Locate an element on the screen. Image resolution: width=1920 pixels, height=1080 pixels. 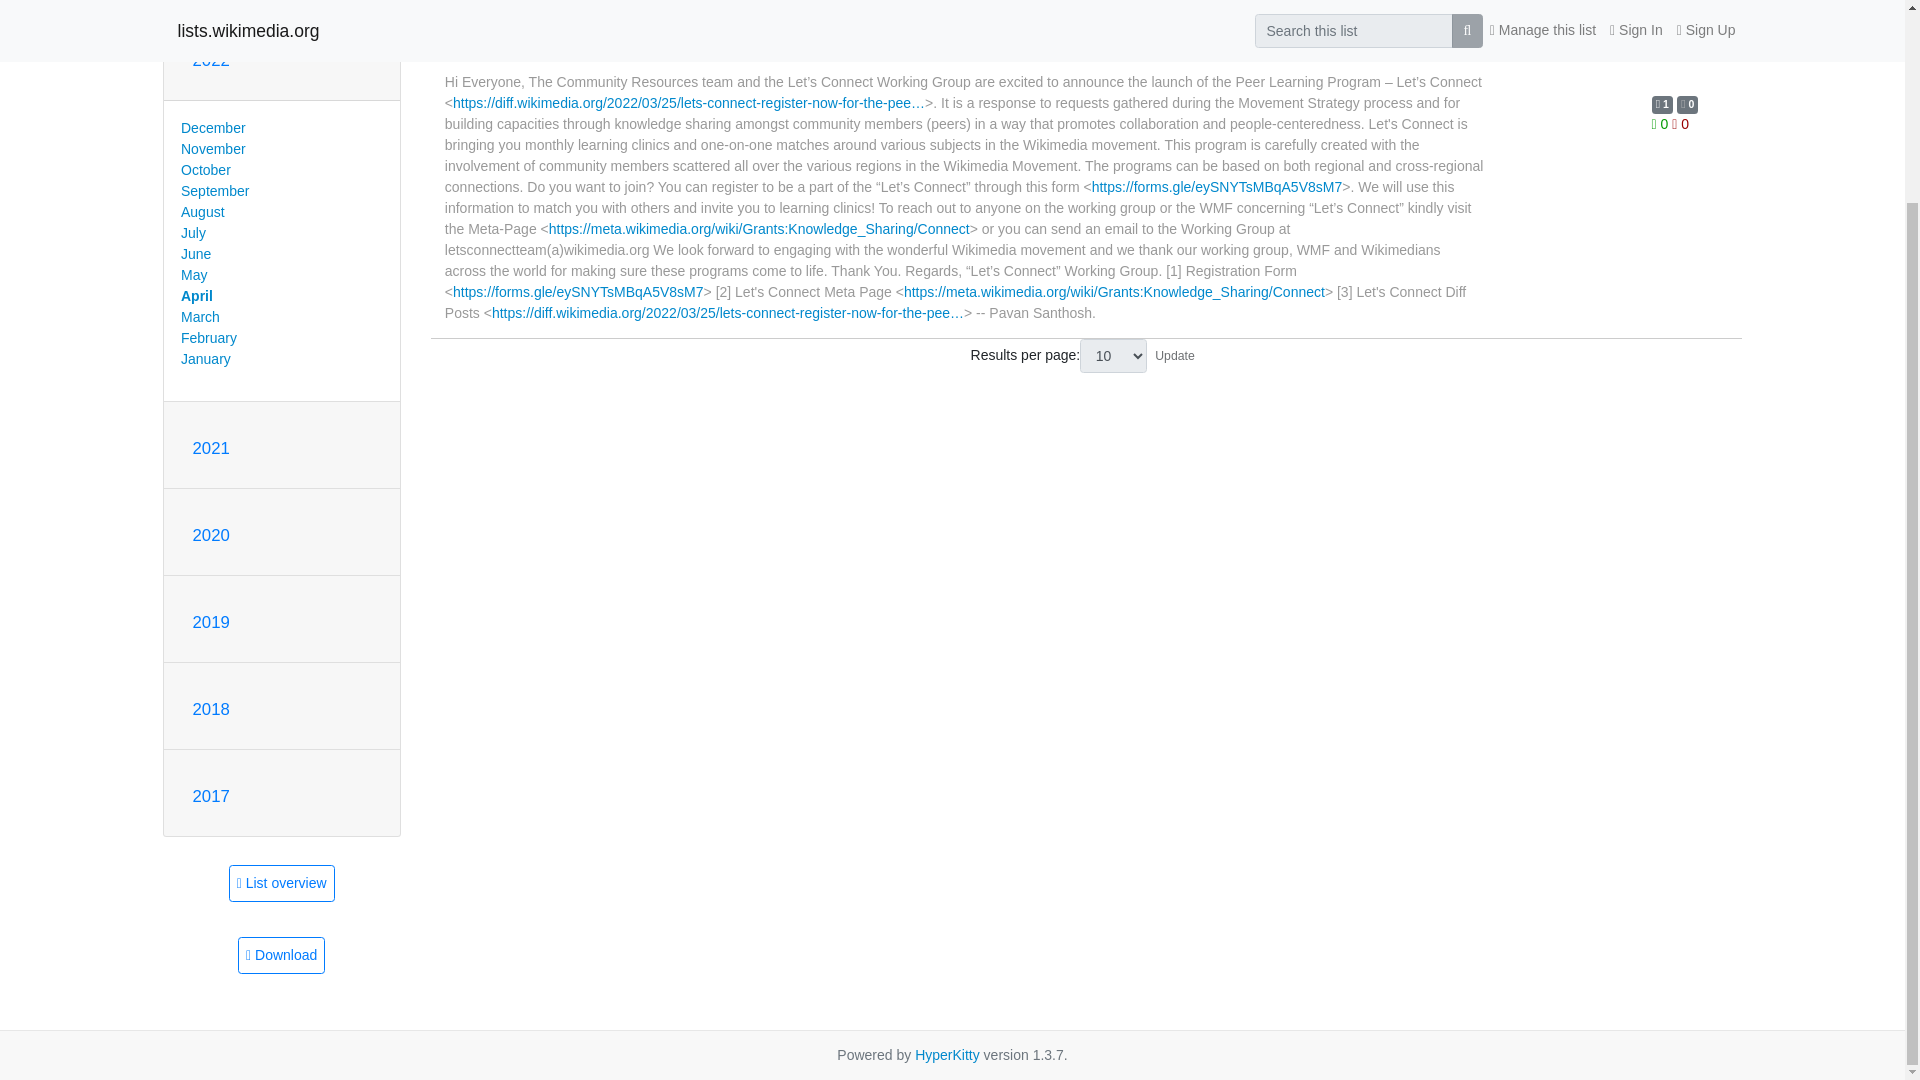
October is located at coordinates (205, 170).